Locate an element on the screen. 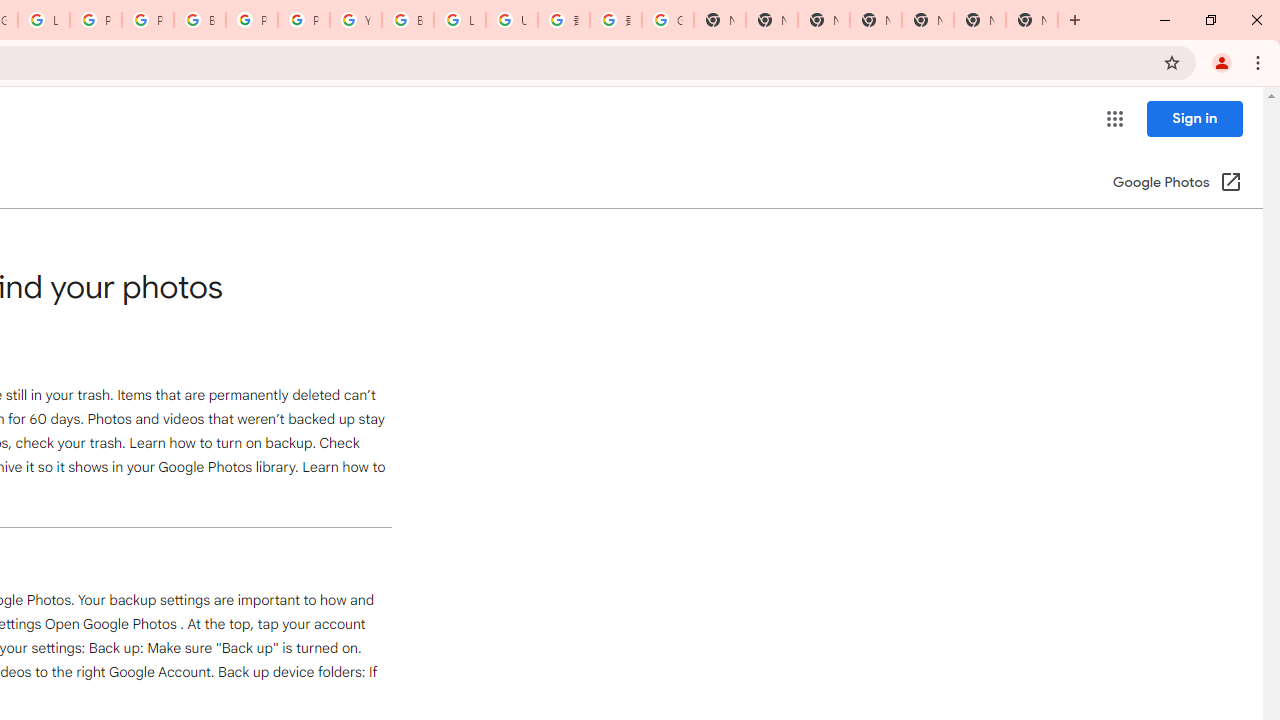  Google Photos (Open in a new window) is located at coordinates (1177, 184).